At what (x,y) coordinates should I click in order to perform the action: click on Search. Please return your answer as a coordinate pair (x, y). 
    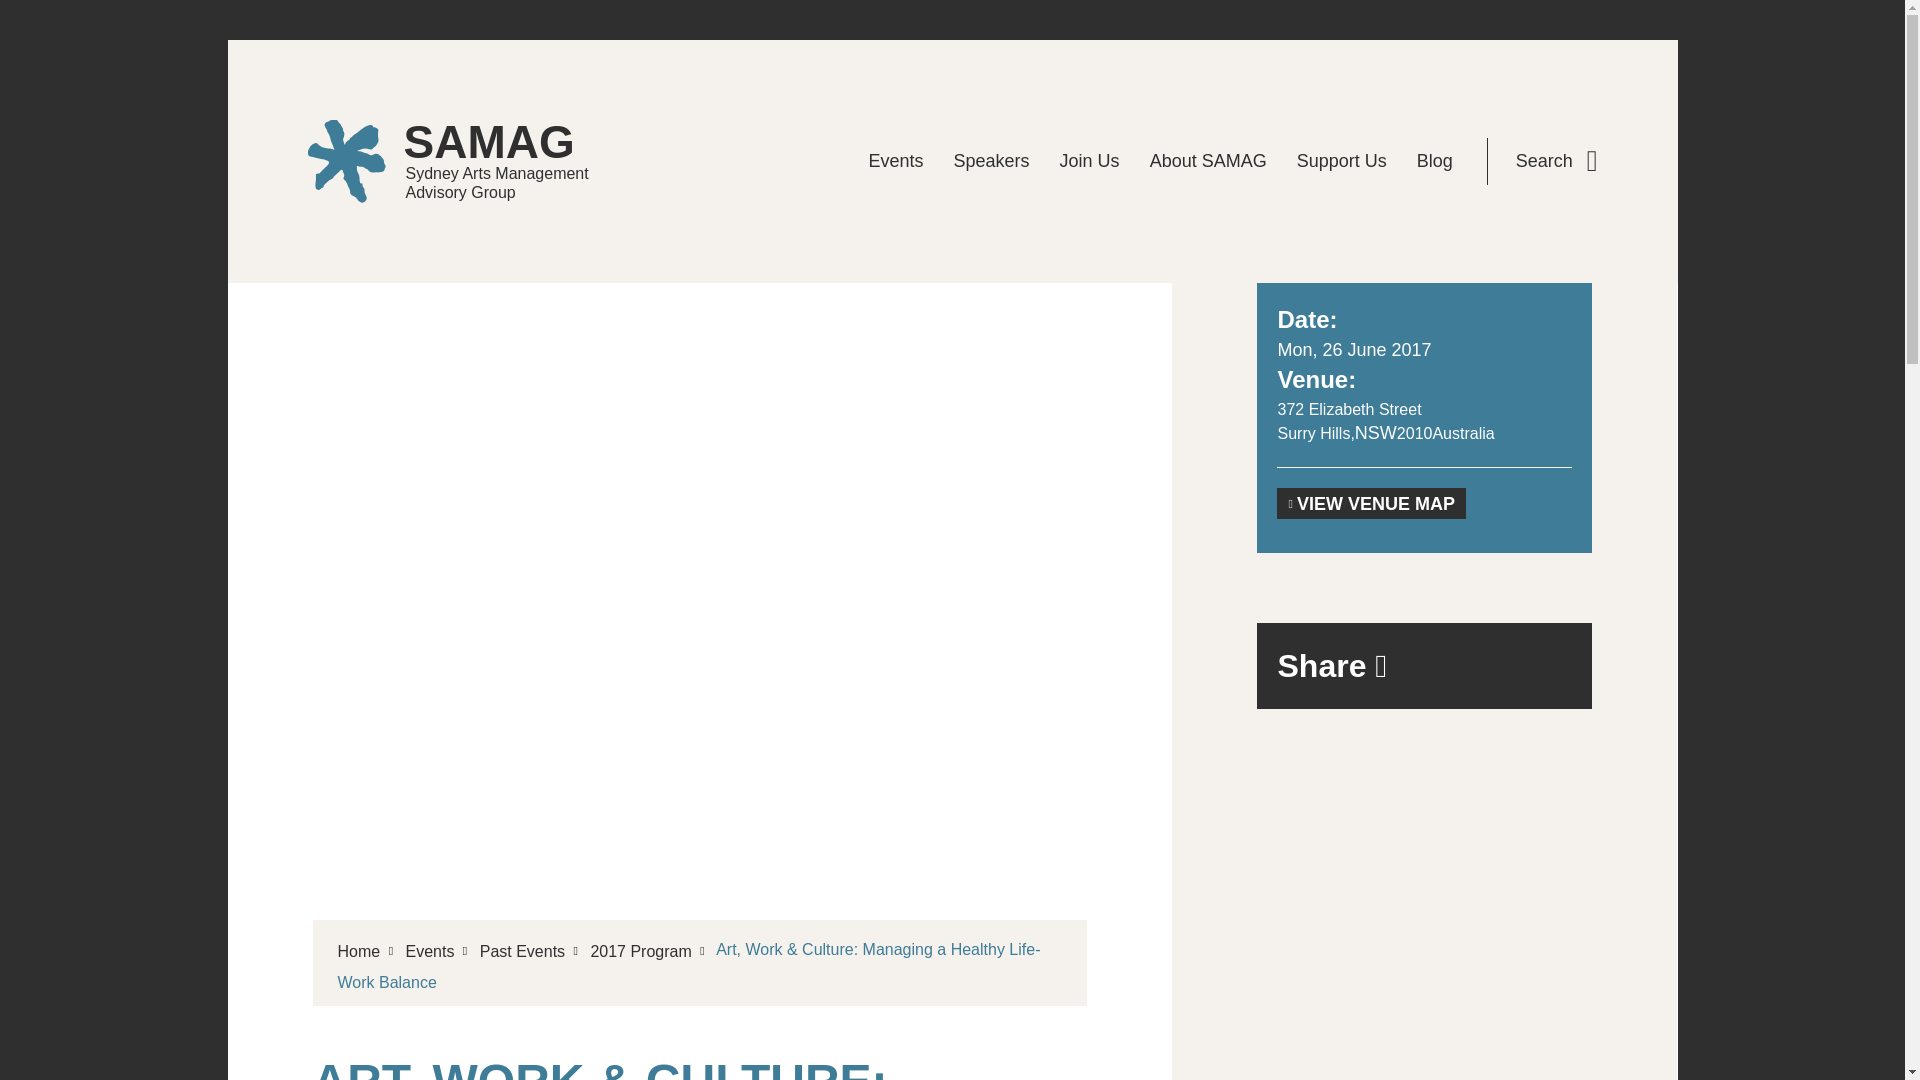
    Looking at the image, I should click on (467, 161).